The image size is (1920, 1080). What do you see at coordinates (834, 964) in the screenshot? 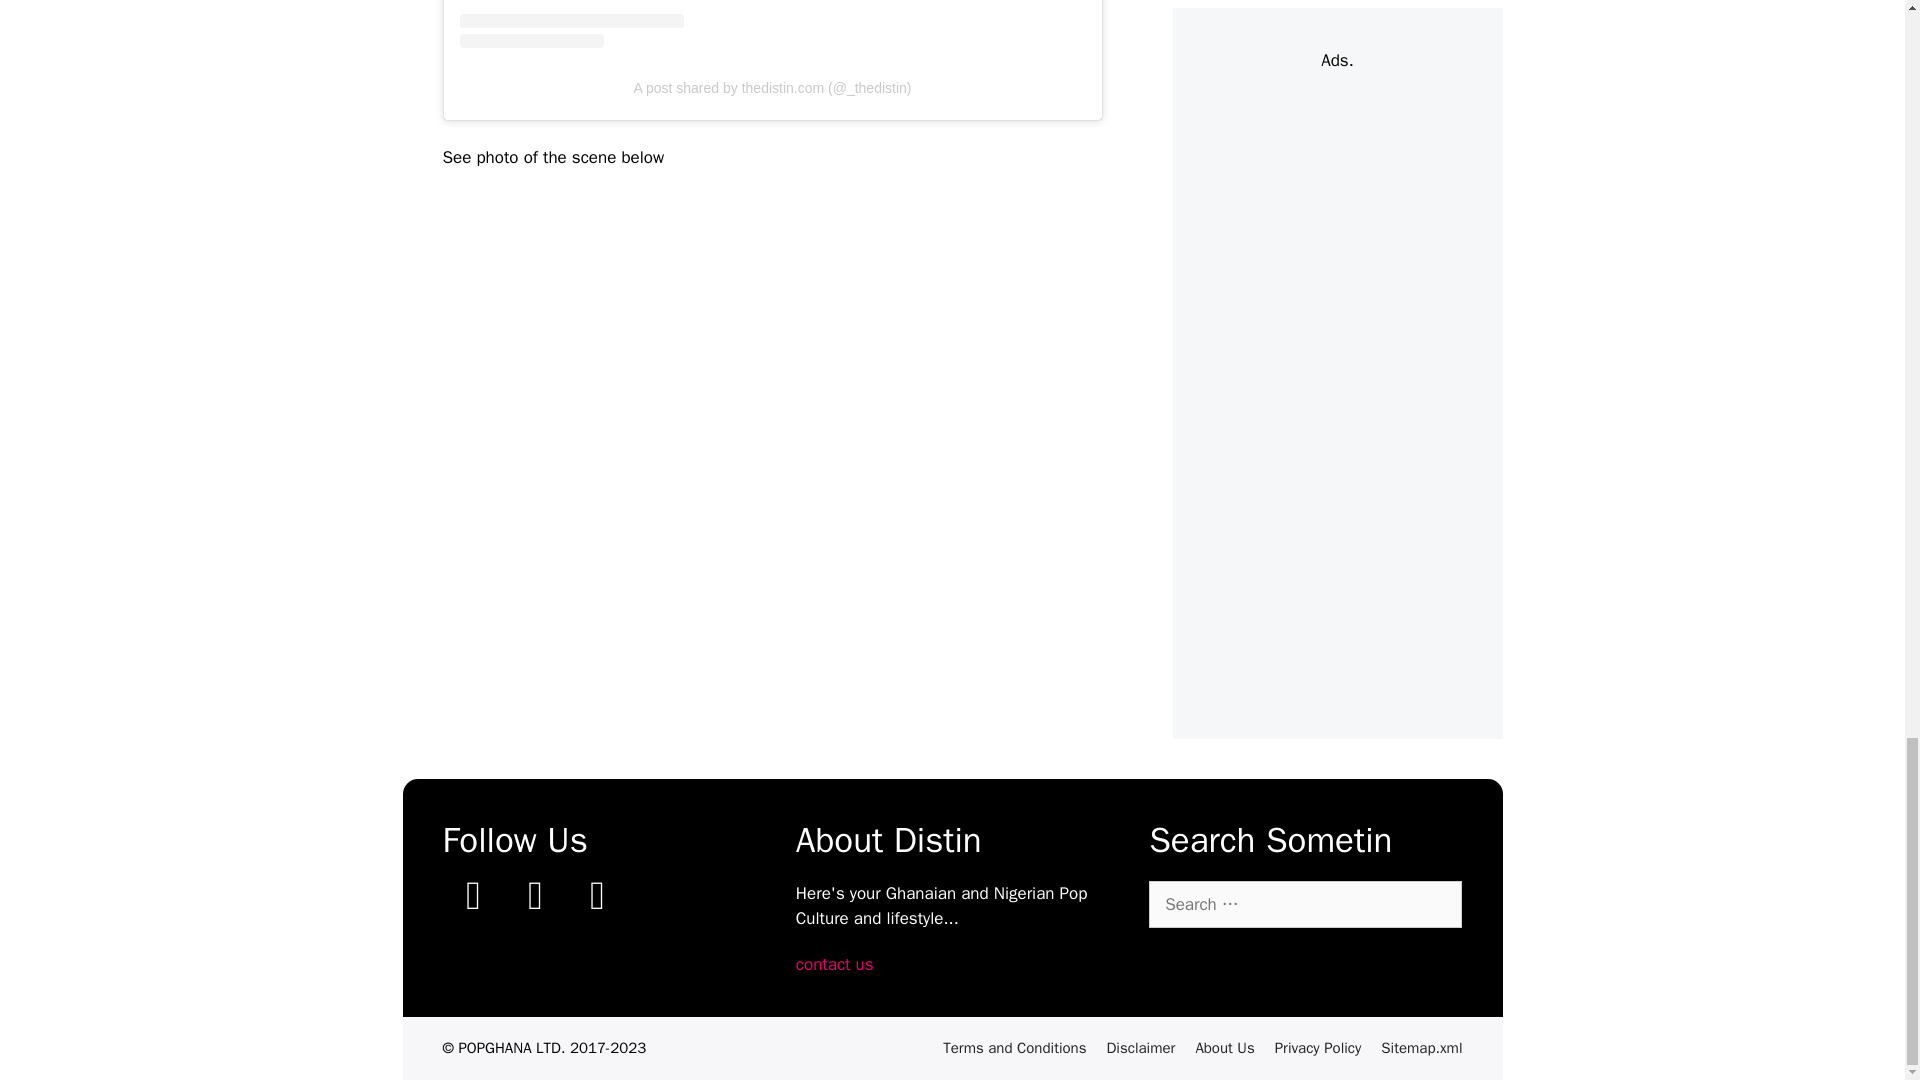
I see `contact us` at bounding box center [834, 964].